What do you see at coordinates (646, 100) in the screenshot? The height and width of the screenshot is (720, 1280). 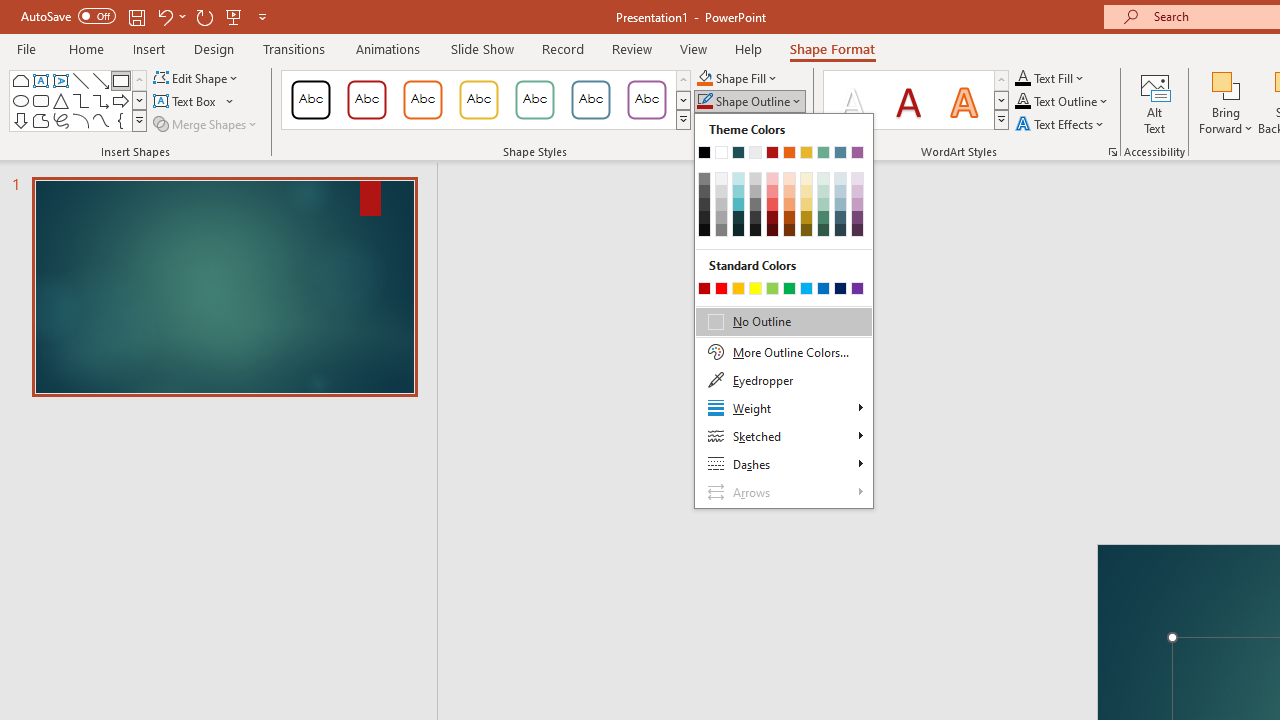 I see `Colored Outline - Purple, Accent 6` at bounding box center [646, 100].